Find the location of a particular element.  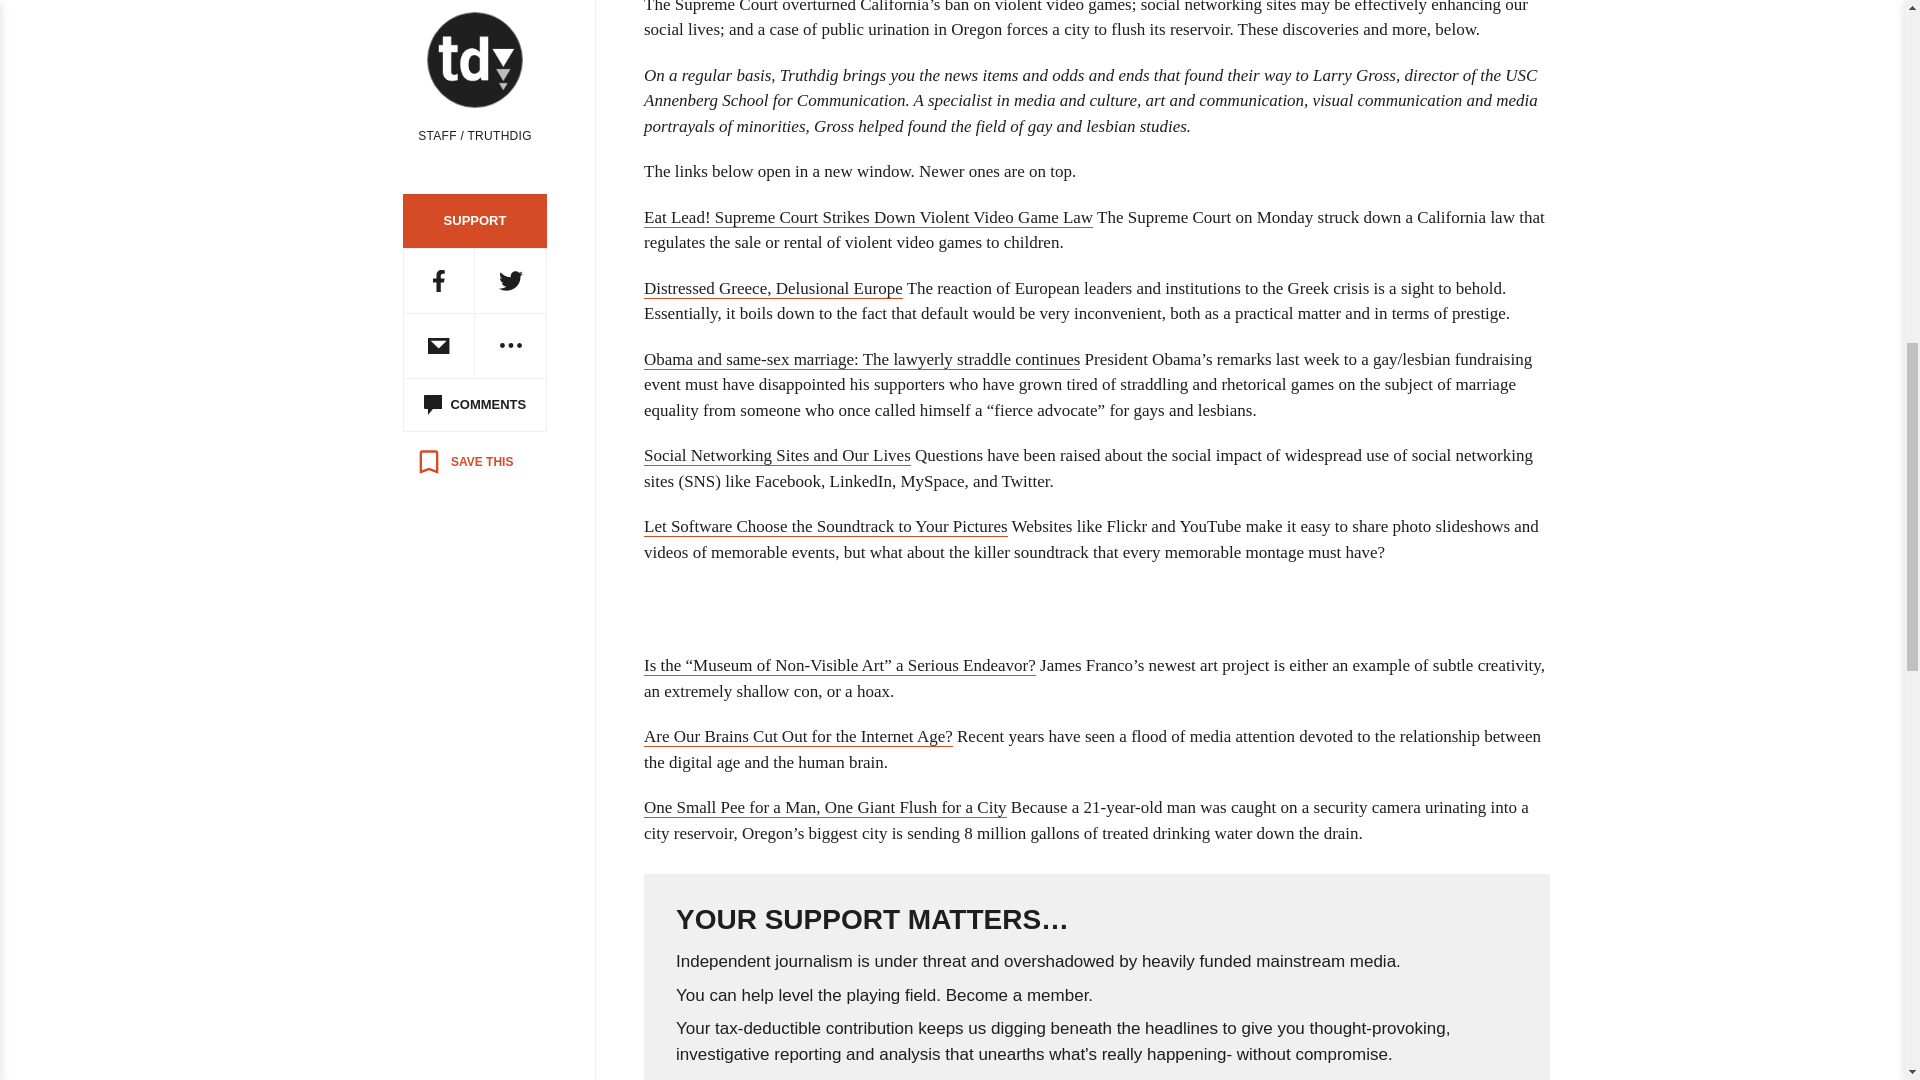

Eat Lead! Supreme Court Strikes Down Violent Video Game Law is located at coordinates (868, 218).